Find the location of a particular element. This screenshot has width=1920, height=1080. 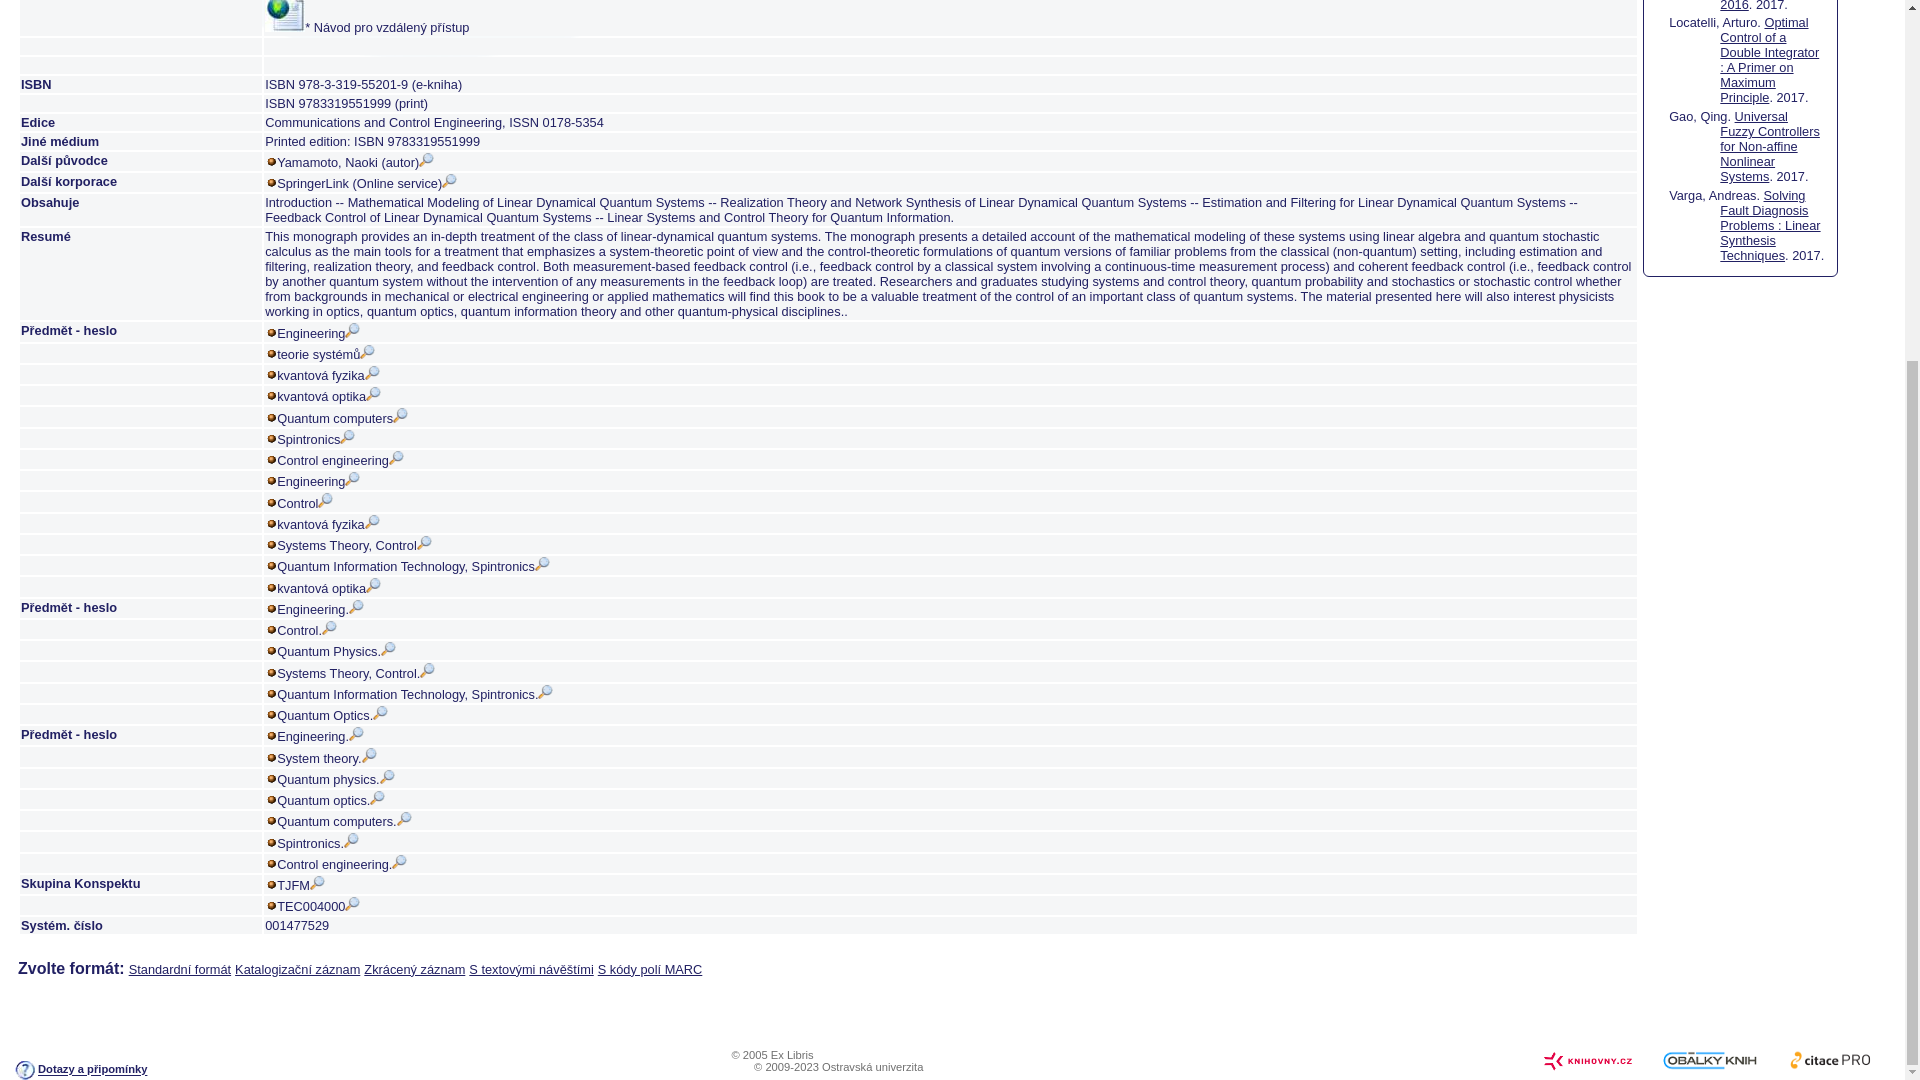

Quantum optics. is located at coordinates (330, 800).